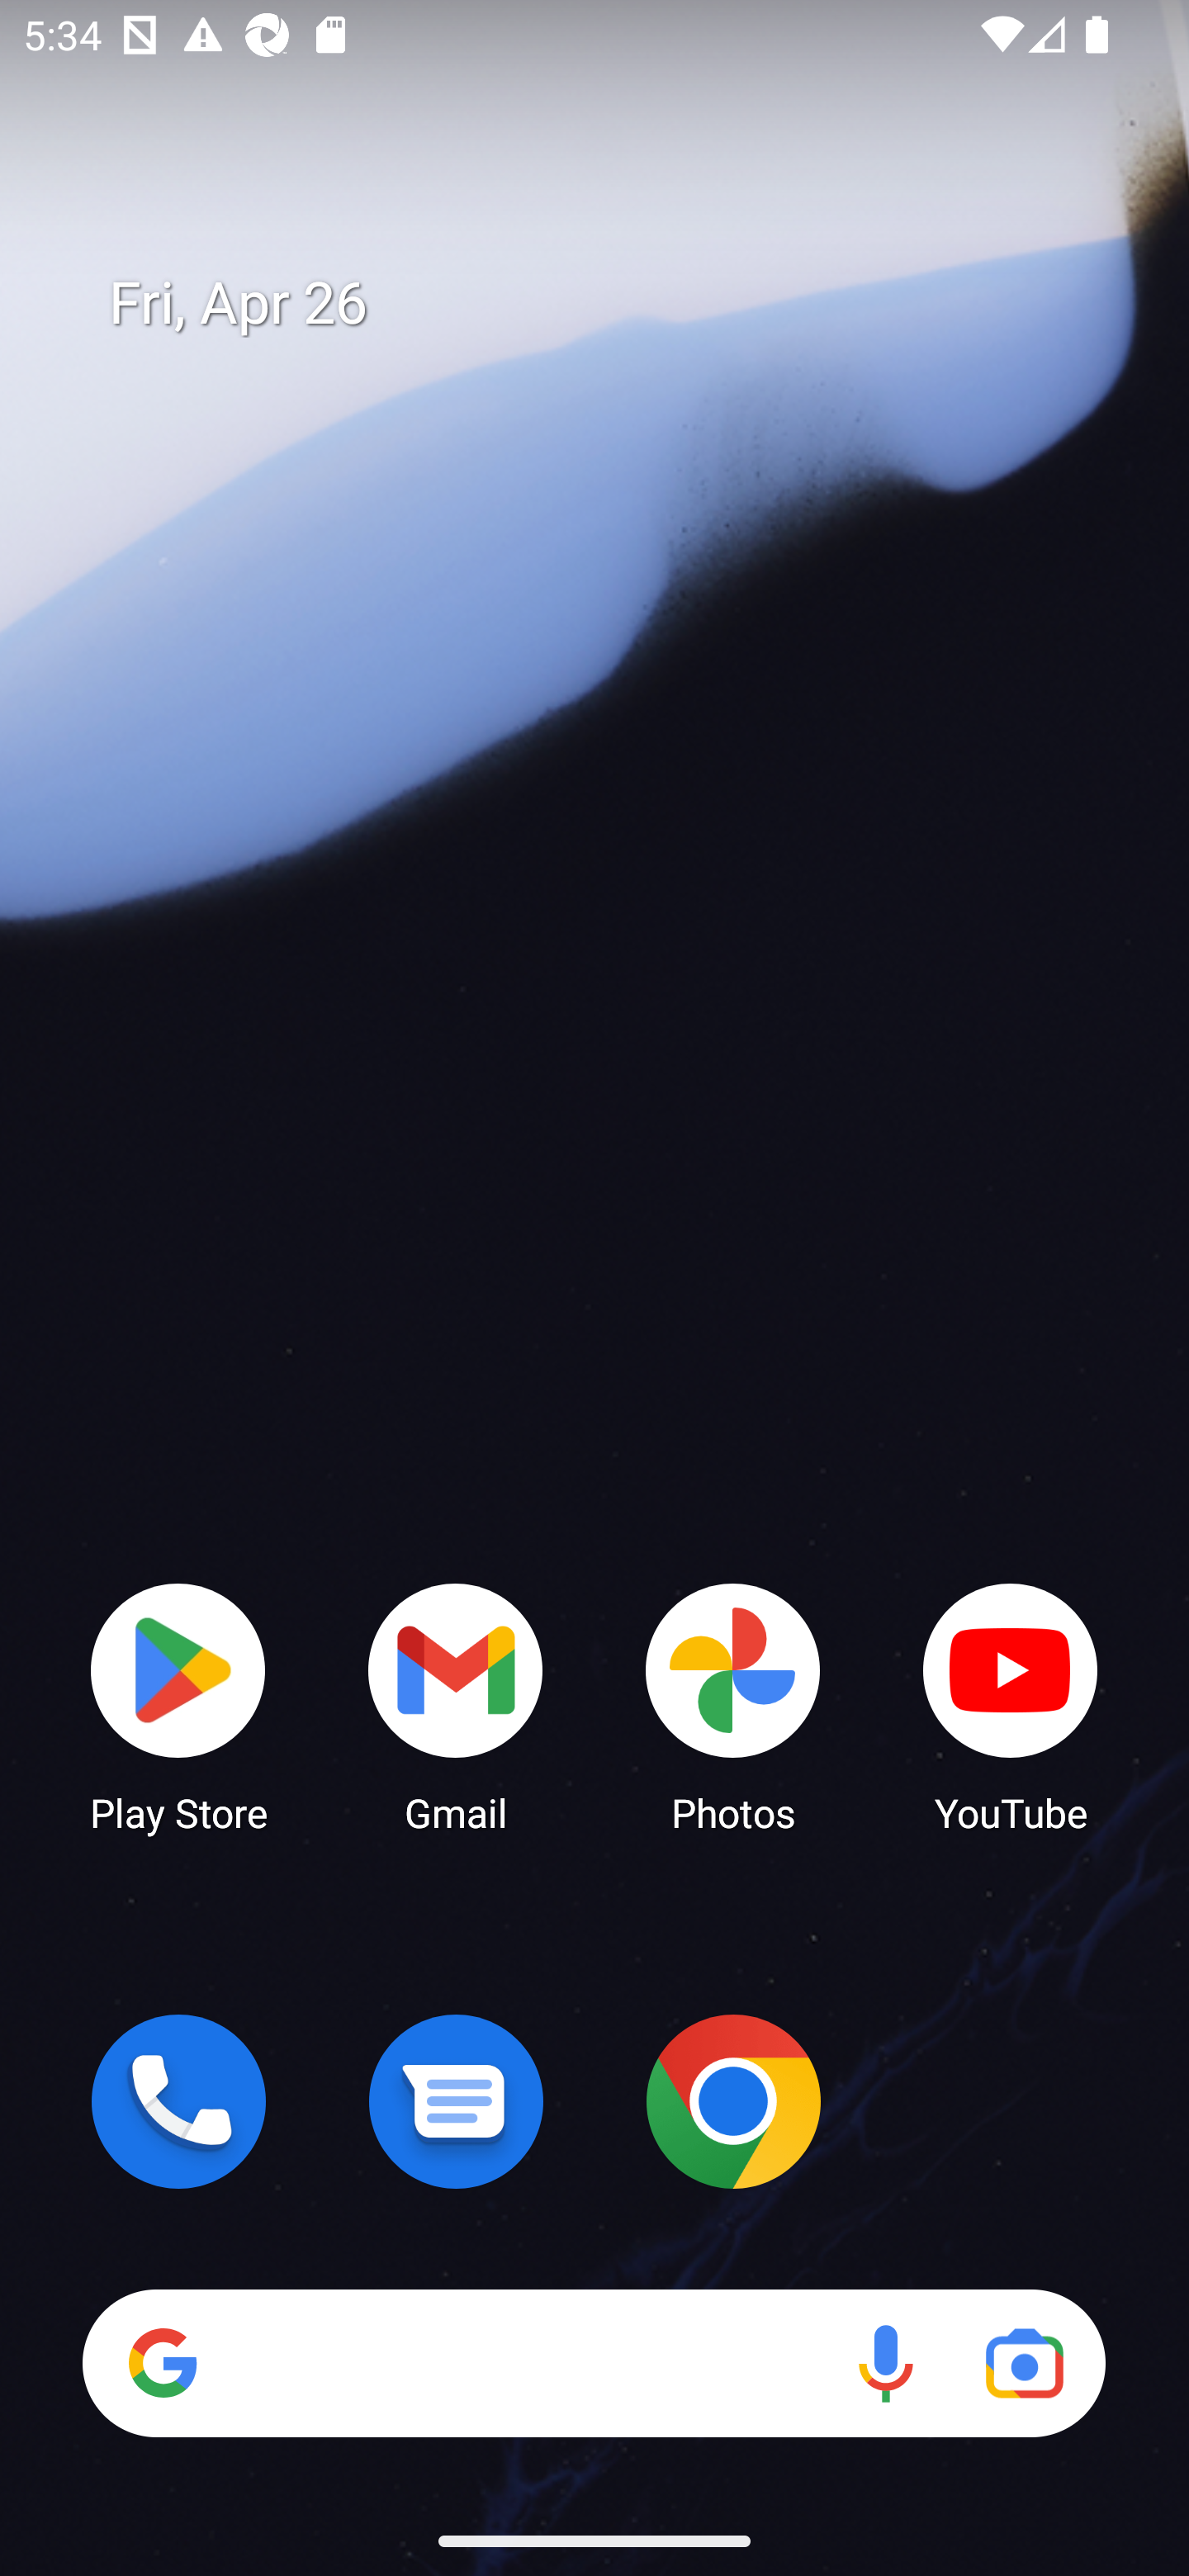 Image resolution: width=1189 pixels, height=2576 pixels. I want to click on Gmail, so click(456, 1706).